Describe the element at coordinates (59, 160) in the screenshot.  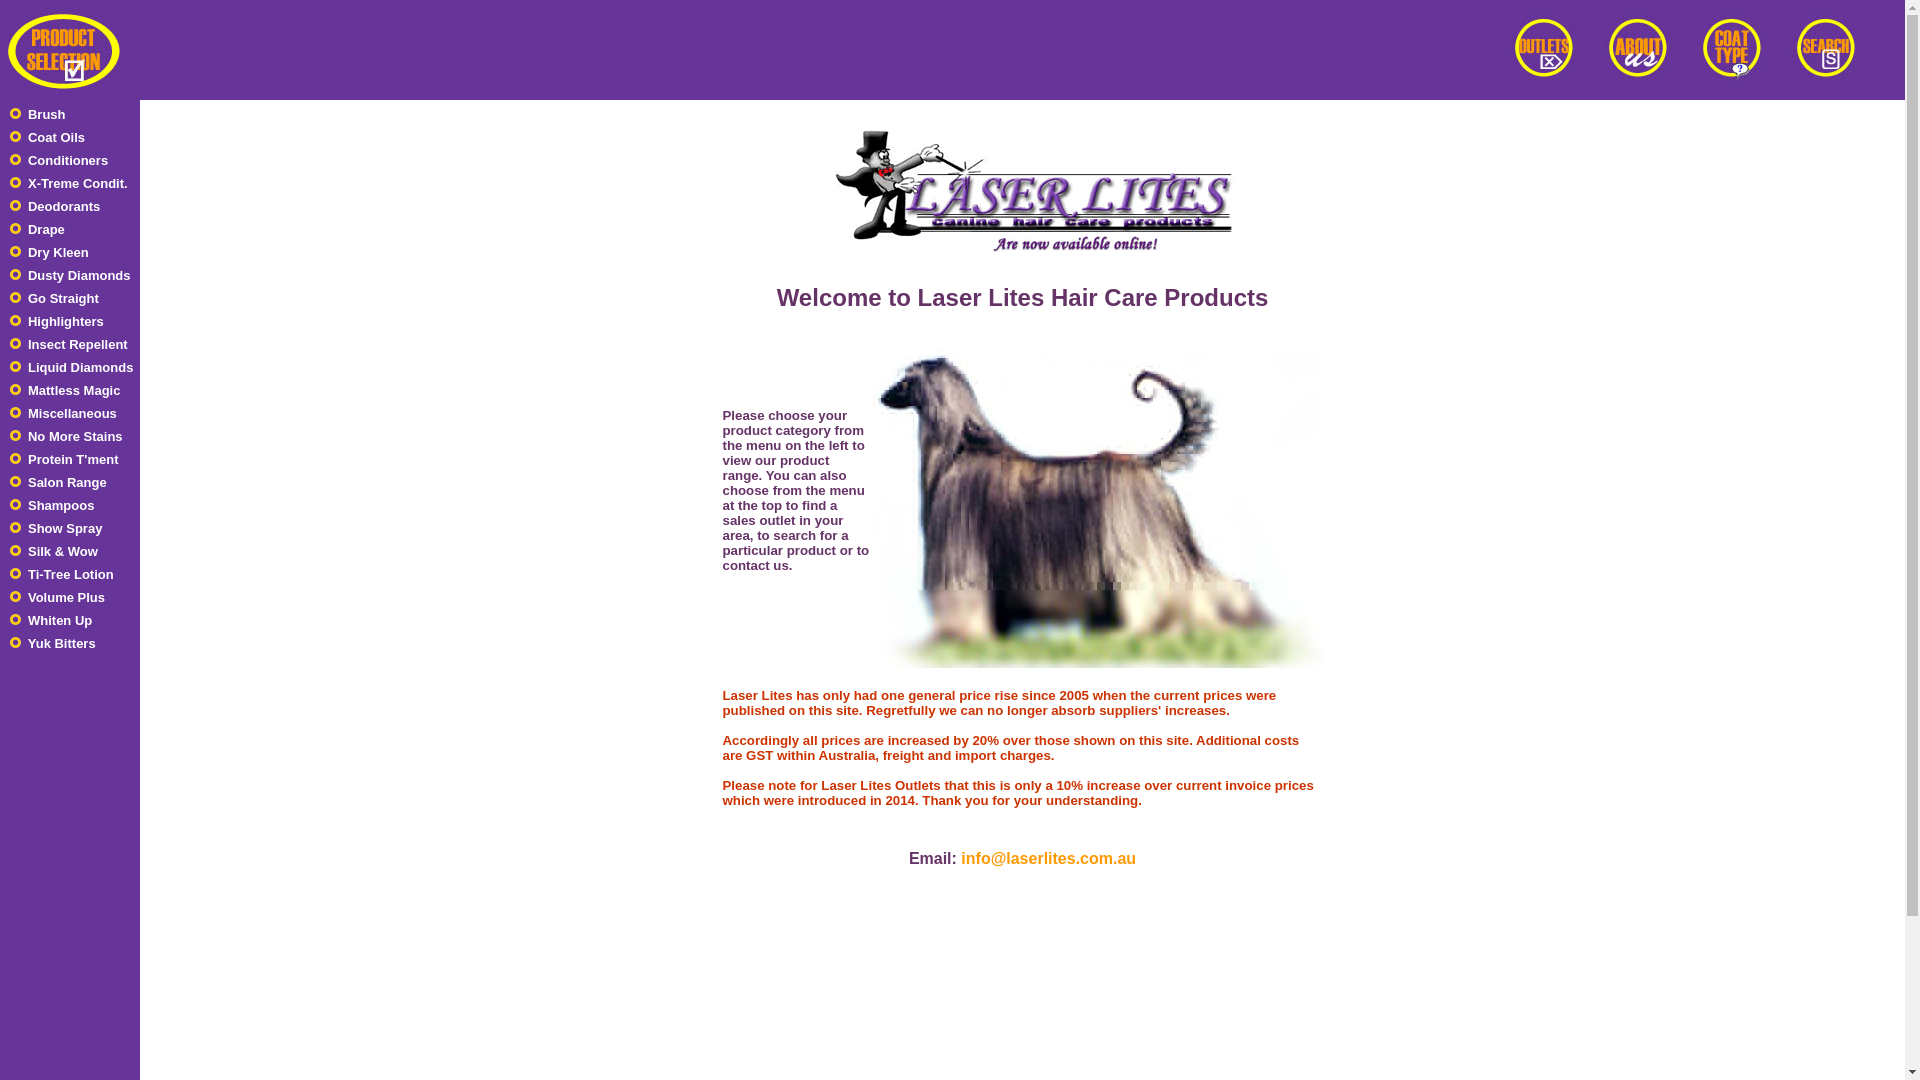
I see `  Conditioners` at that location.